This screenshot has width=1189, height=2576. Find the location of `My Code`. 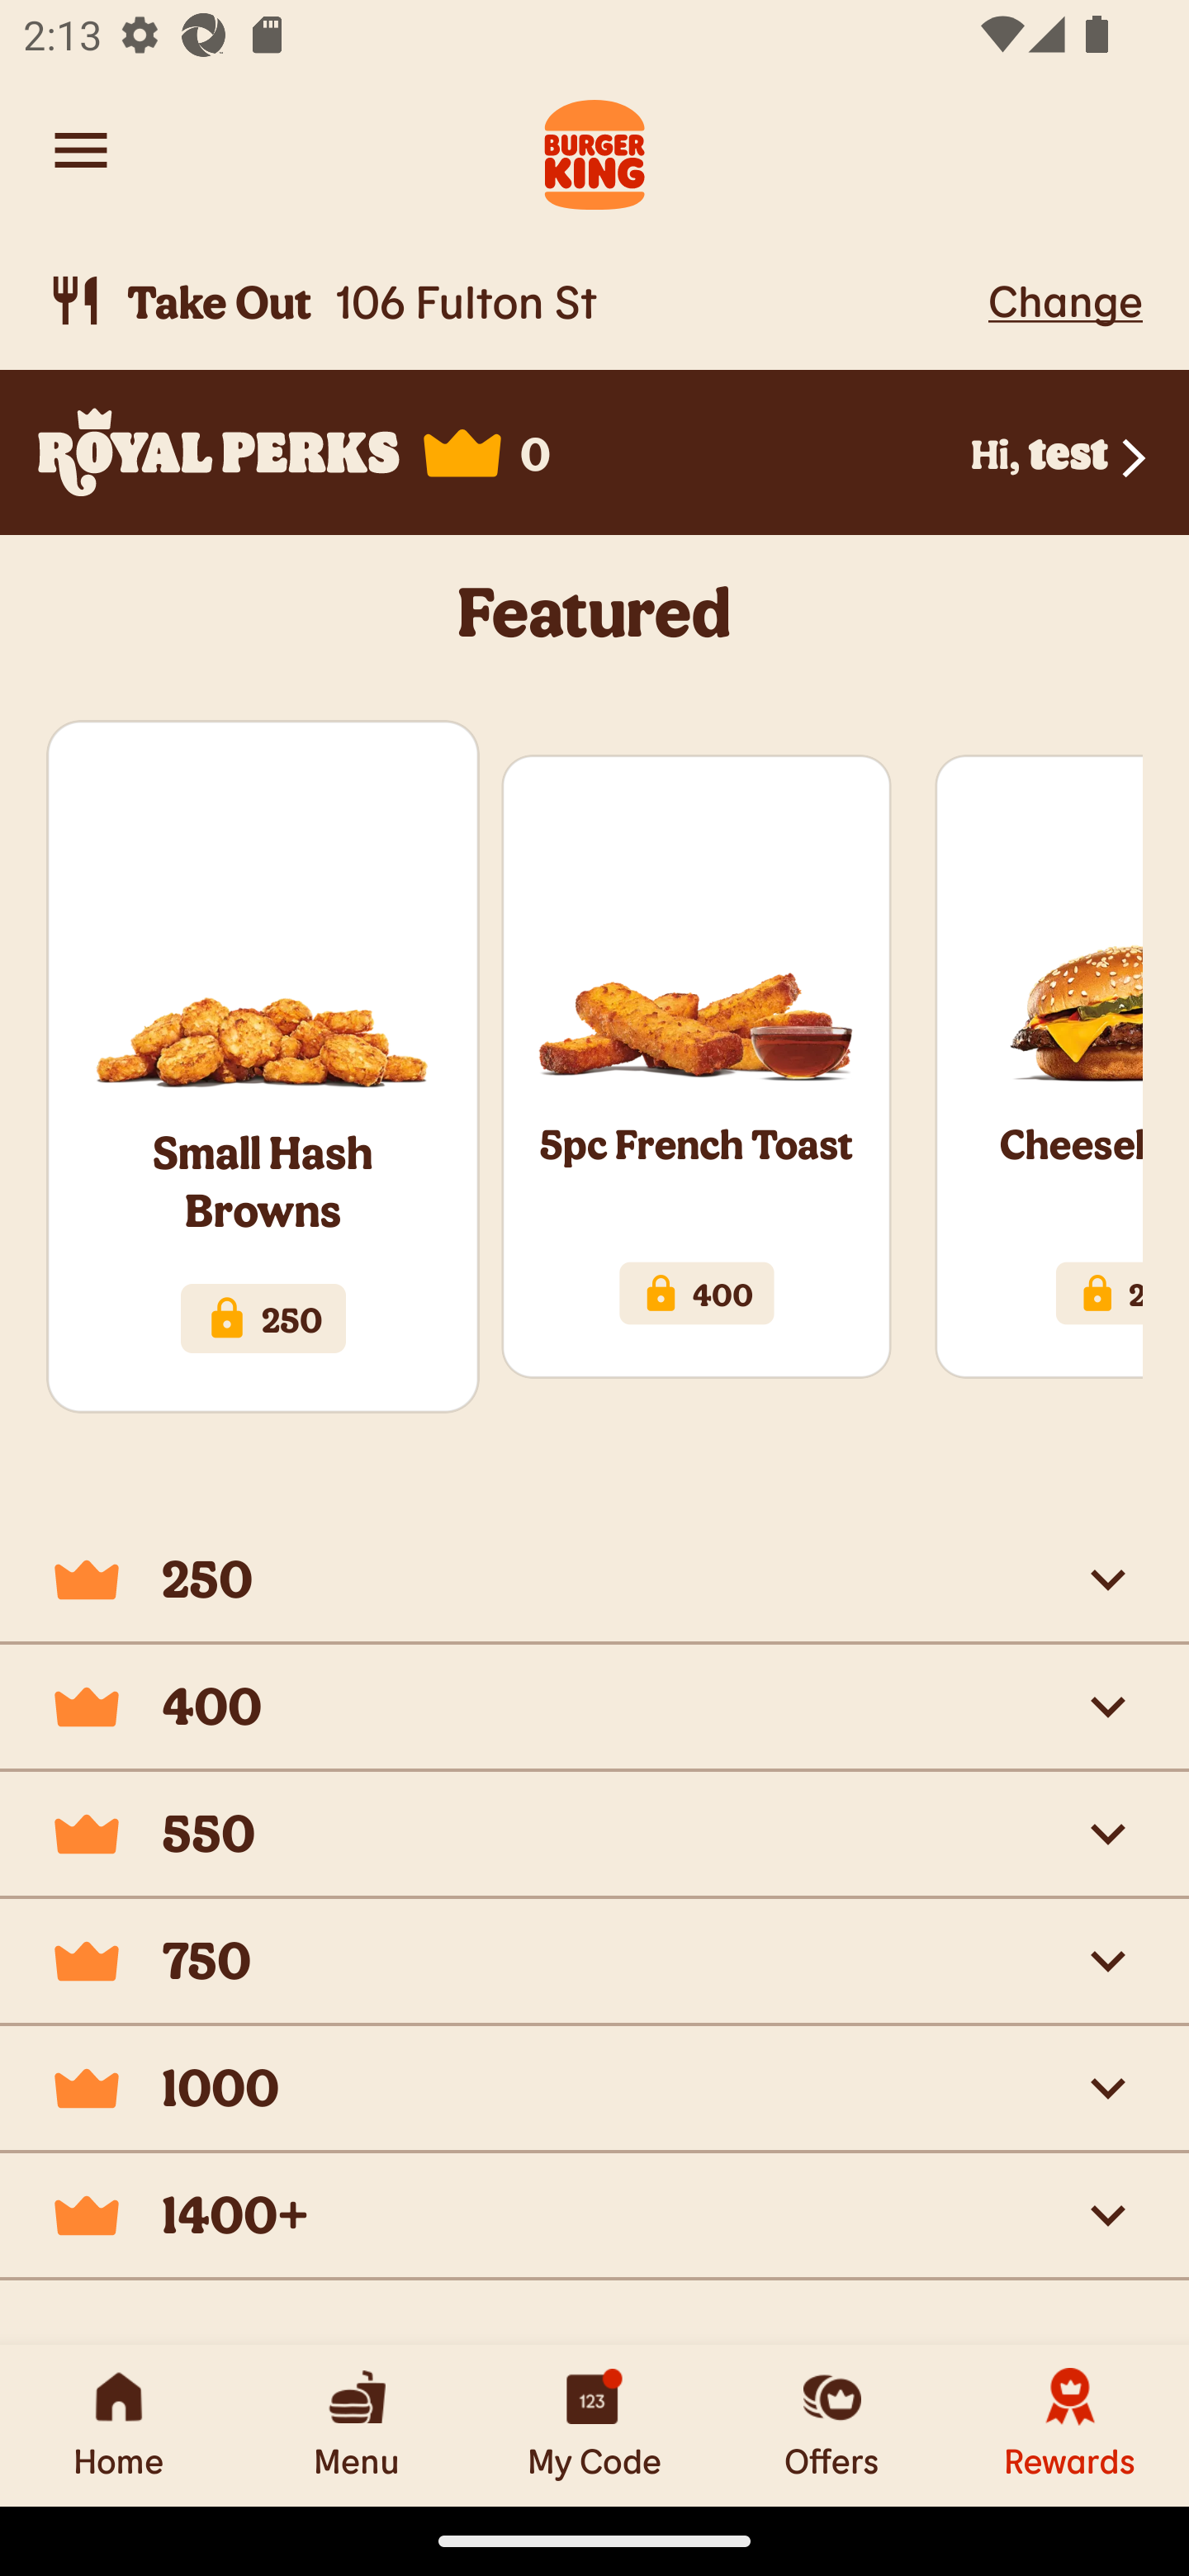

My Code is located at coordinates (594, 2425).